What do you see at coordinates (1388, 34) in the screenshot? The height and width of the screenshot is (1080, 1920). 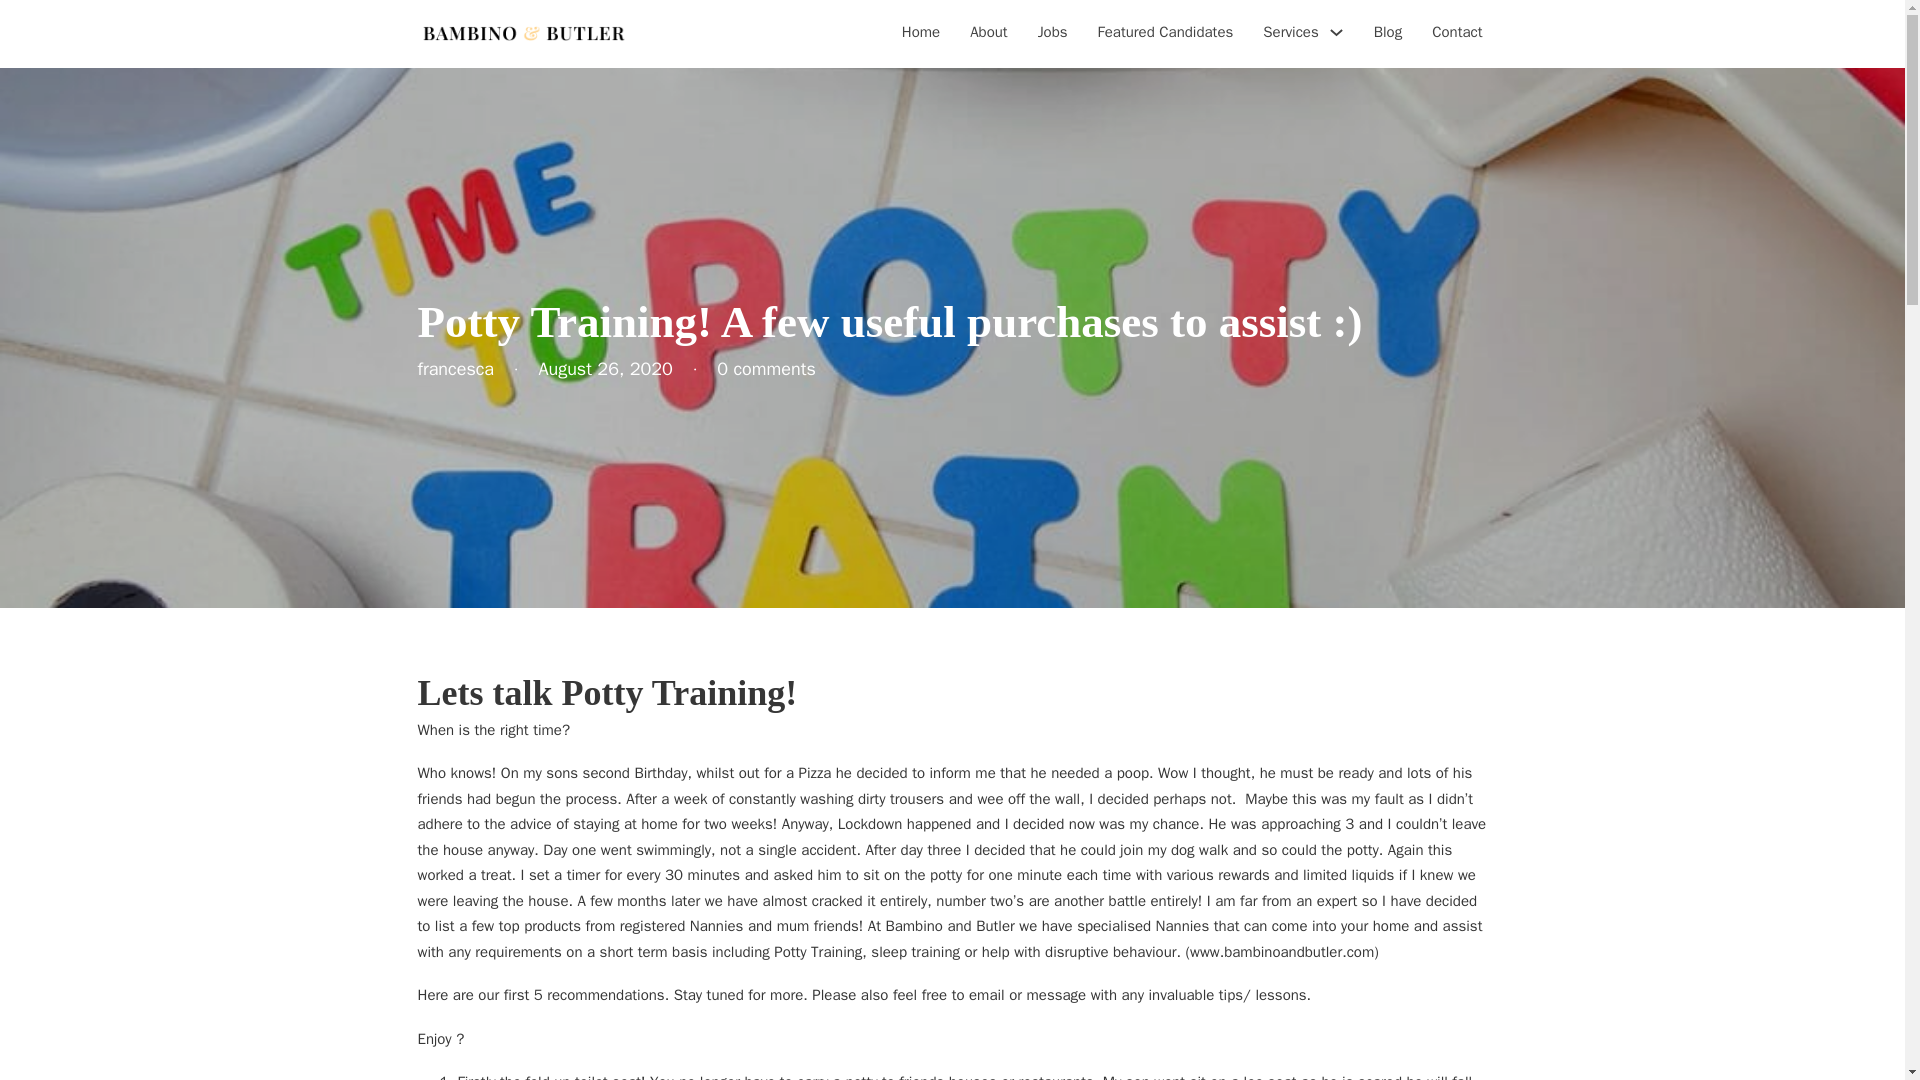 I see `Blog` at bounding box center [1388, 34].